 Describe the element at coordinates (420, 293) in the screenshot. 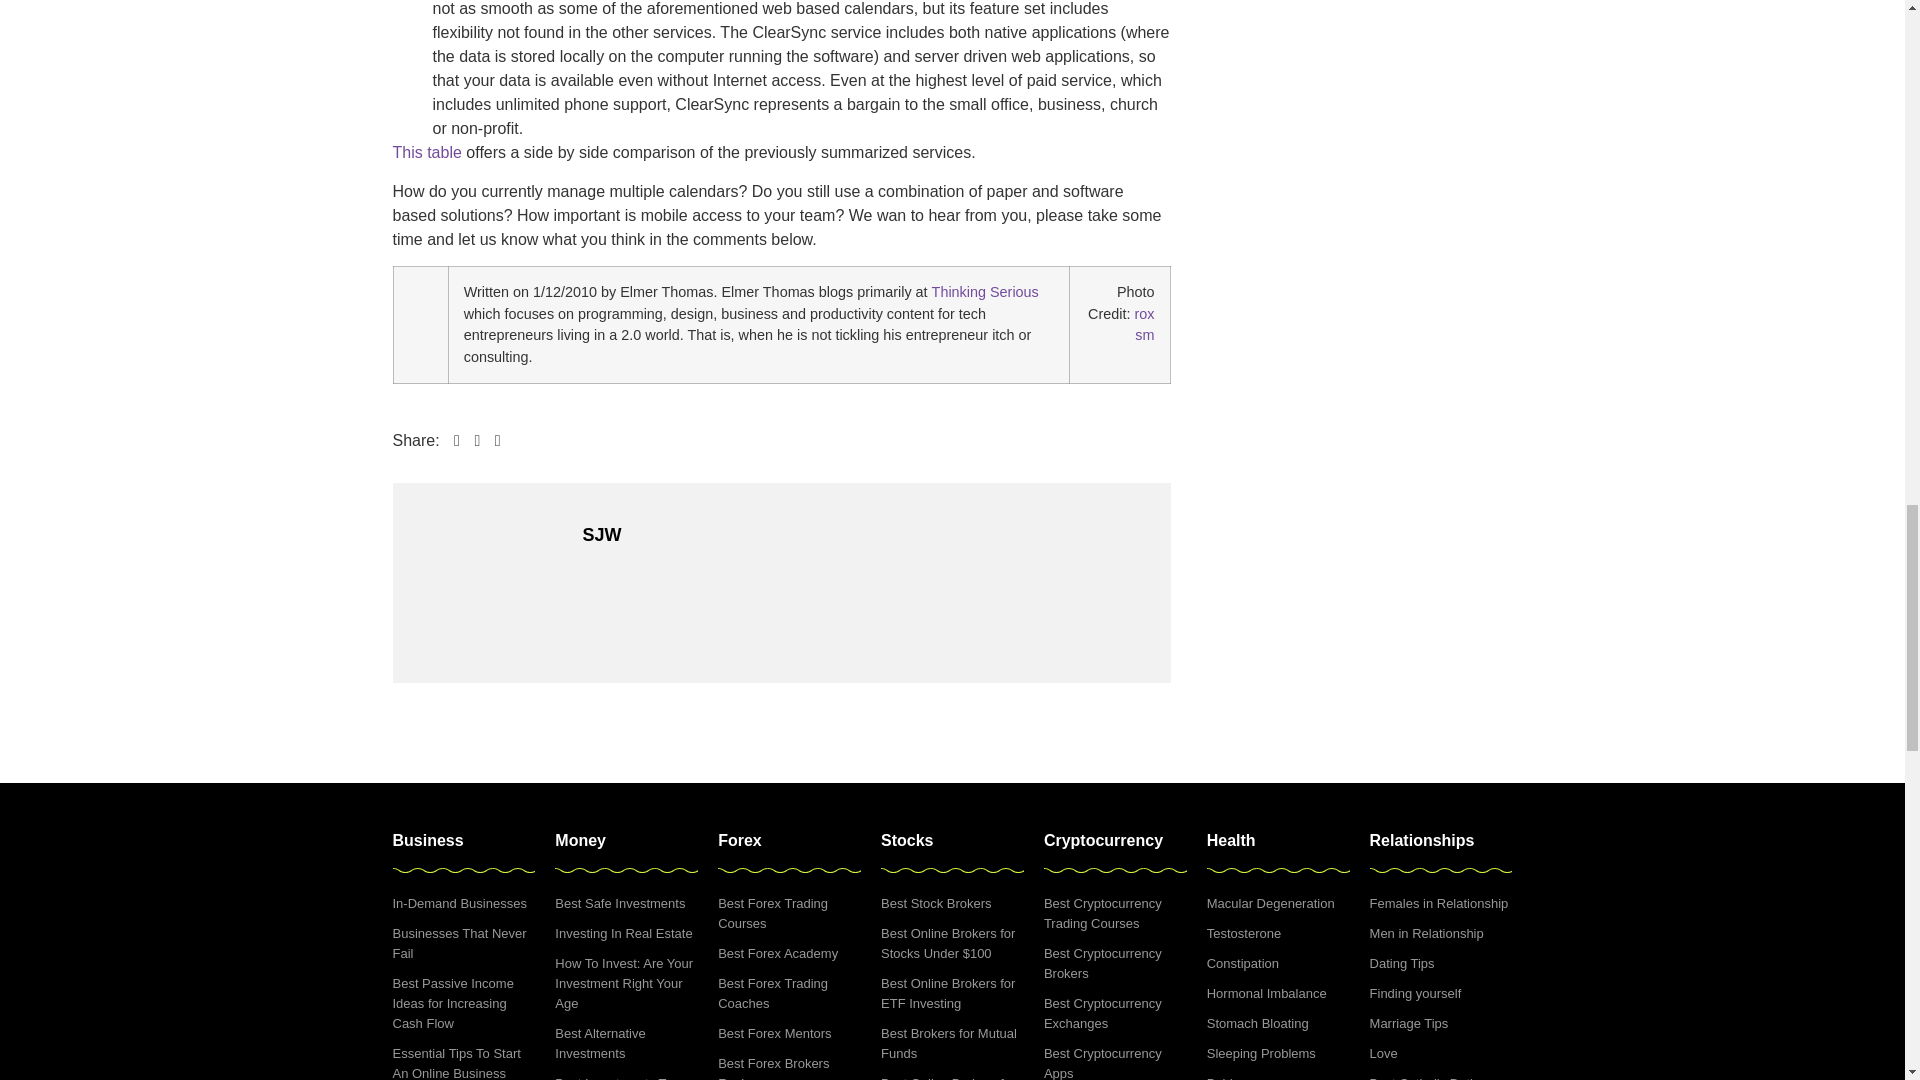

I see `Elmer Thomas` at that location.